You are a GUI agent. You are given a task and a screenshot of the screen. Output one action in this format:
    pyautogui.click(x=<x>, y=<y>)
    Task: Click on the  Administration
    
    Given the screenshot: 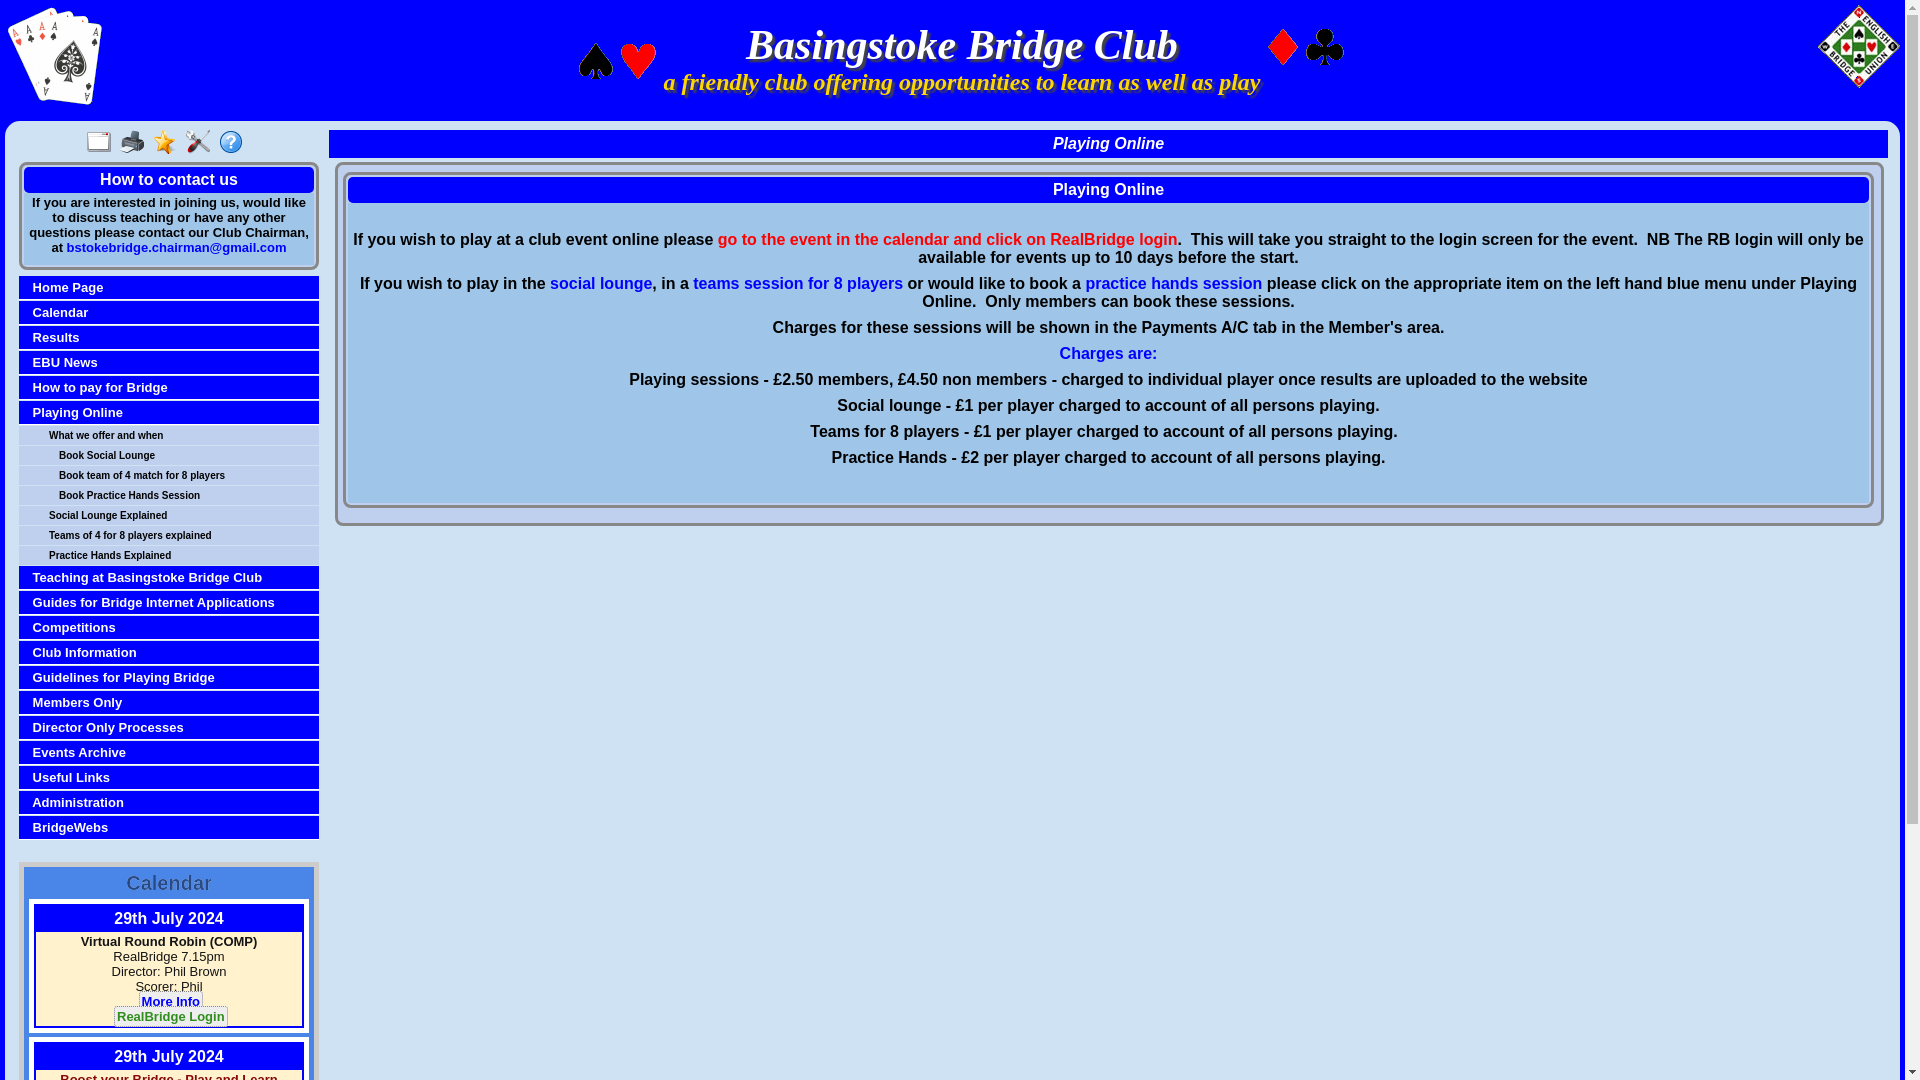 What is the action you would take?
    pyautogui.click(x=171, y=802)
    